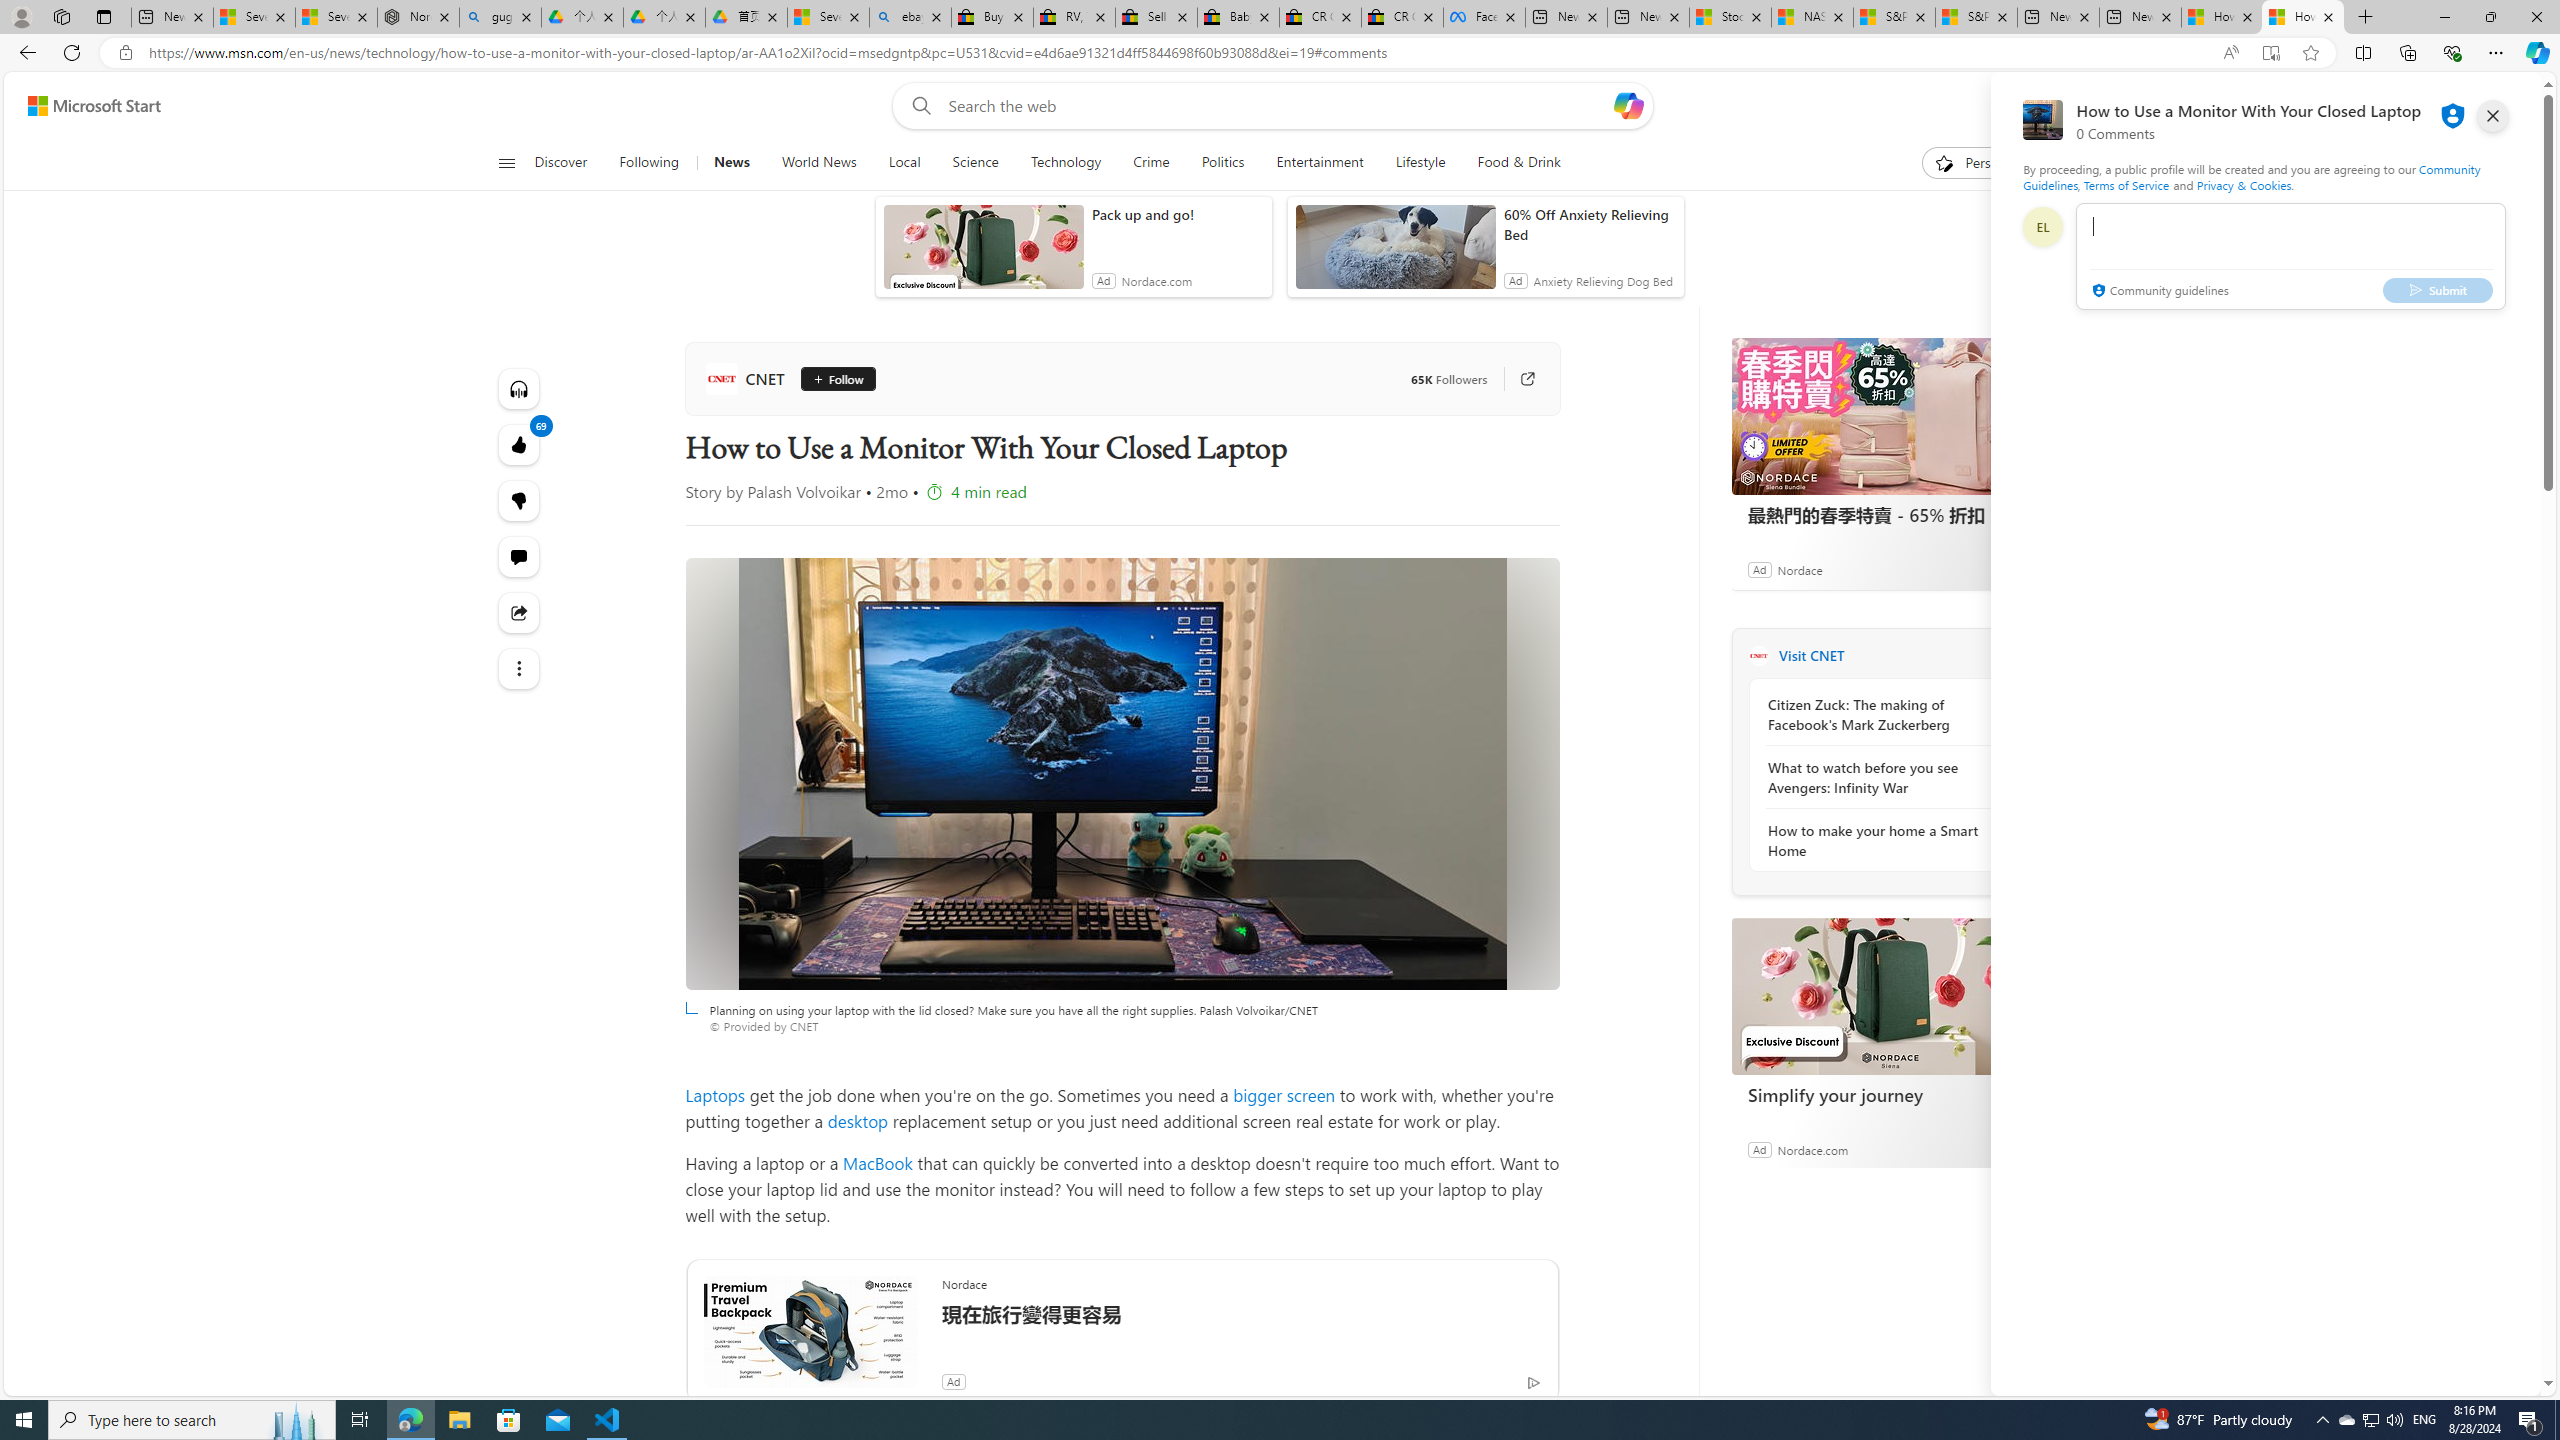 This screenshot has height=1440, width=2560. Describe the element at coordinates (1876, 714) in the screenshot. I see `Citizen Zuck: The making of Facebook's Mark Zuckerberg` at that location.